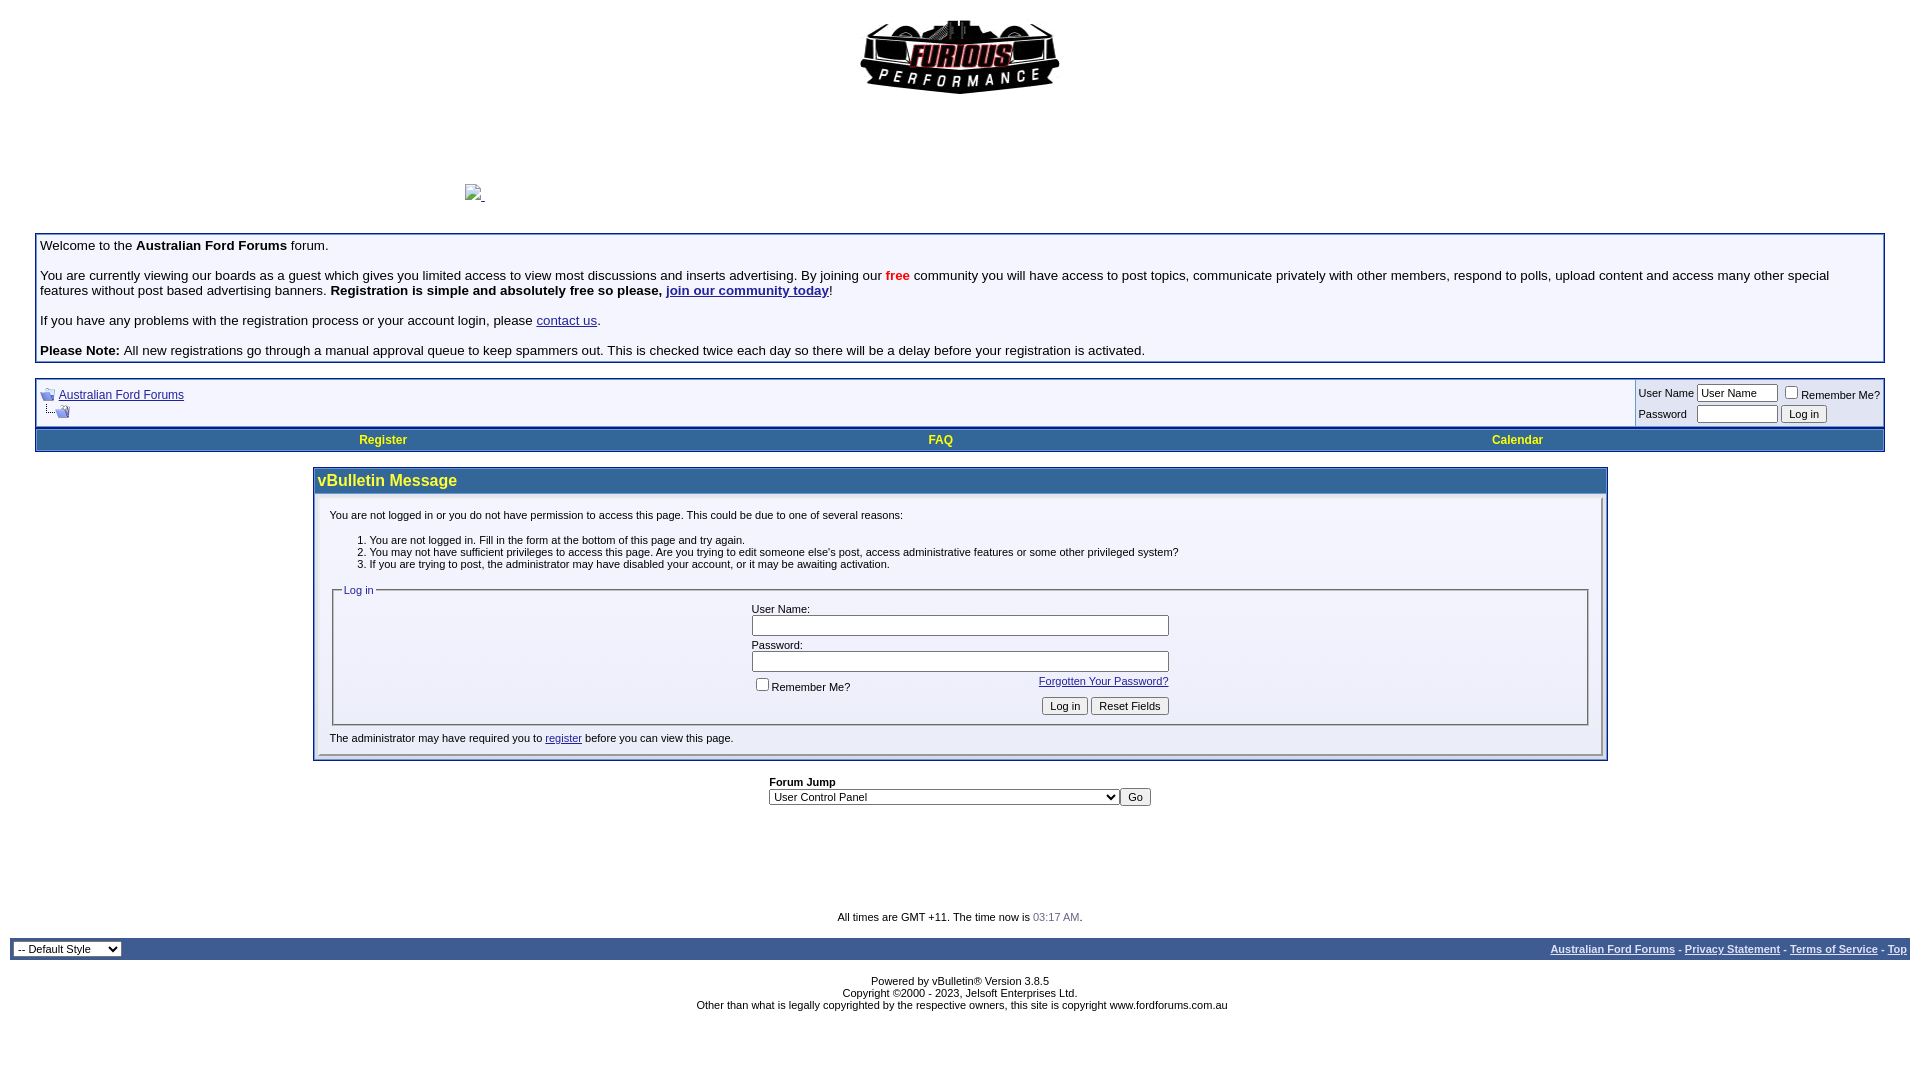 The height and width of the screenshot is (1080, 1920). Describe the element at coordinates (566, 320) in the screenshot. I see `contact us` at that location.